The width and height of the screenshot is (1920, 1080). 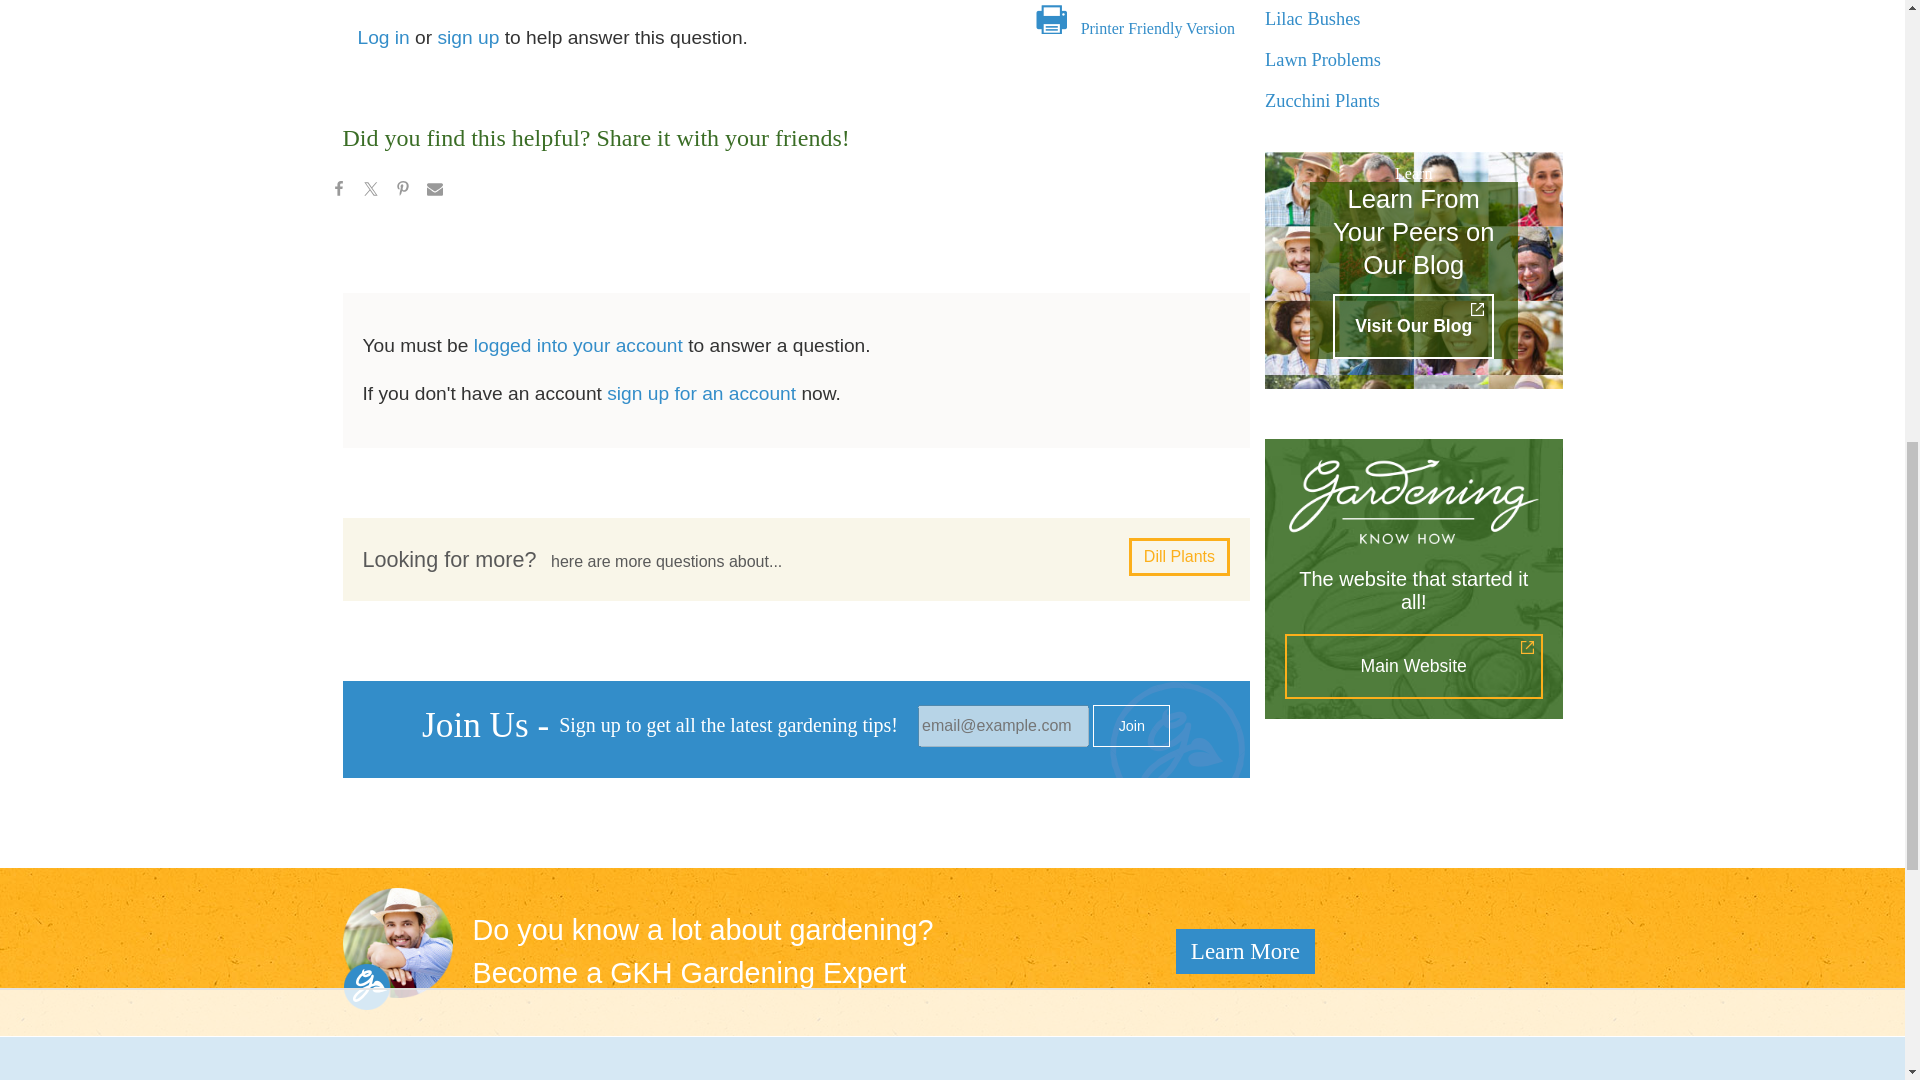 I want to click on Printer Friendly Version, so click(x=1157, y=28).